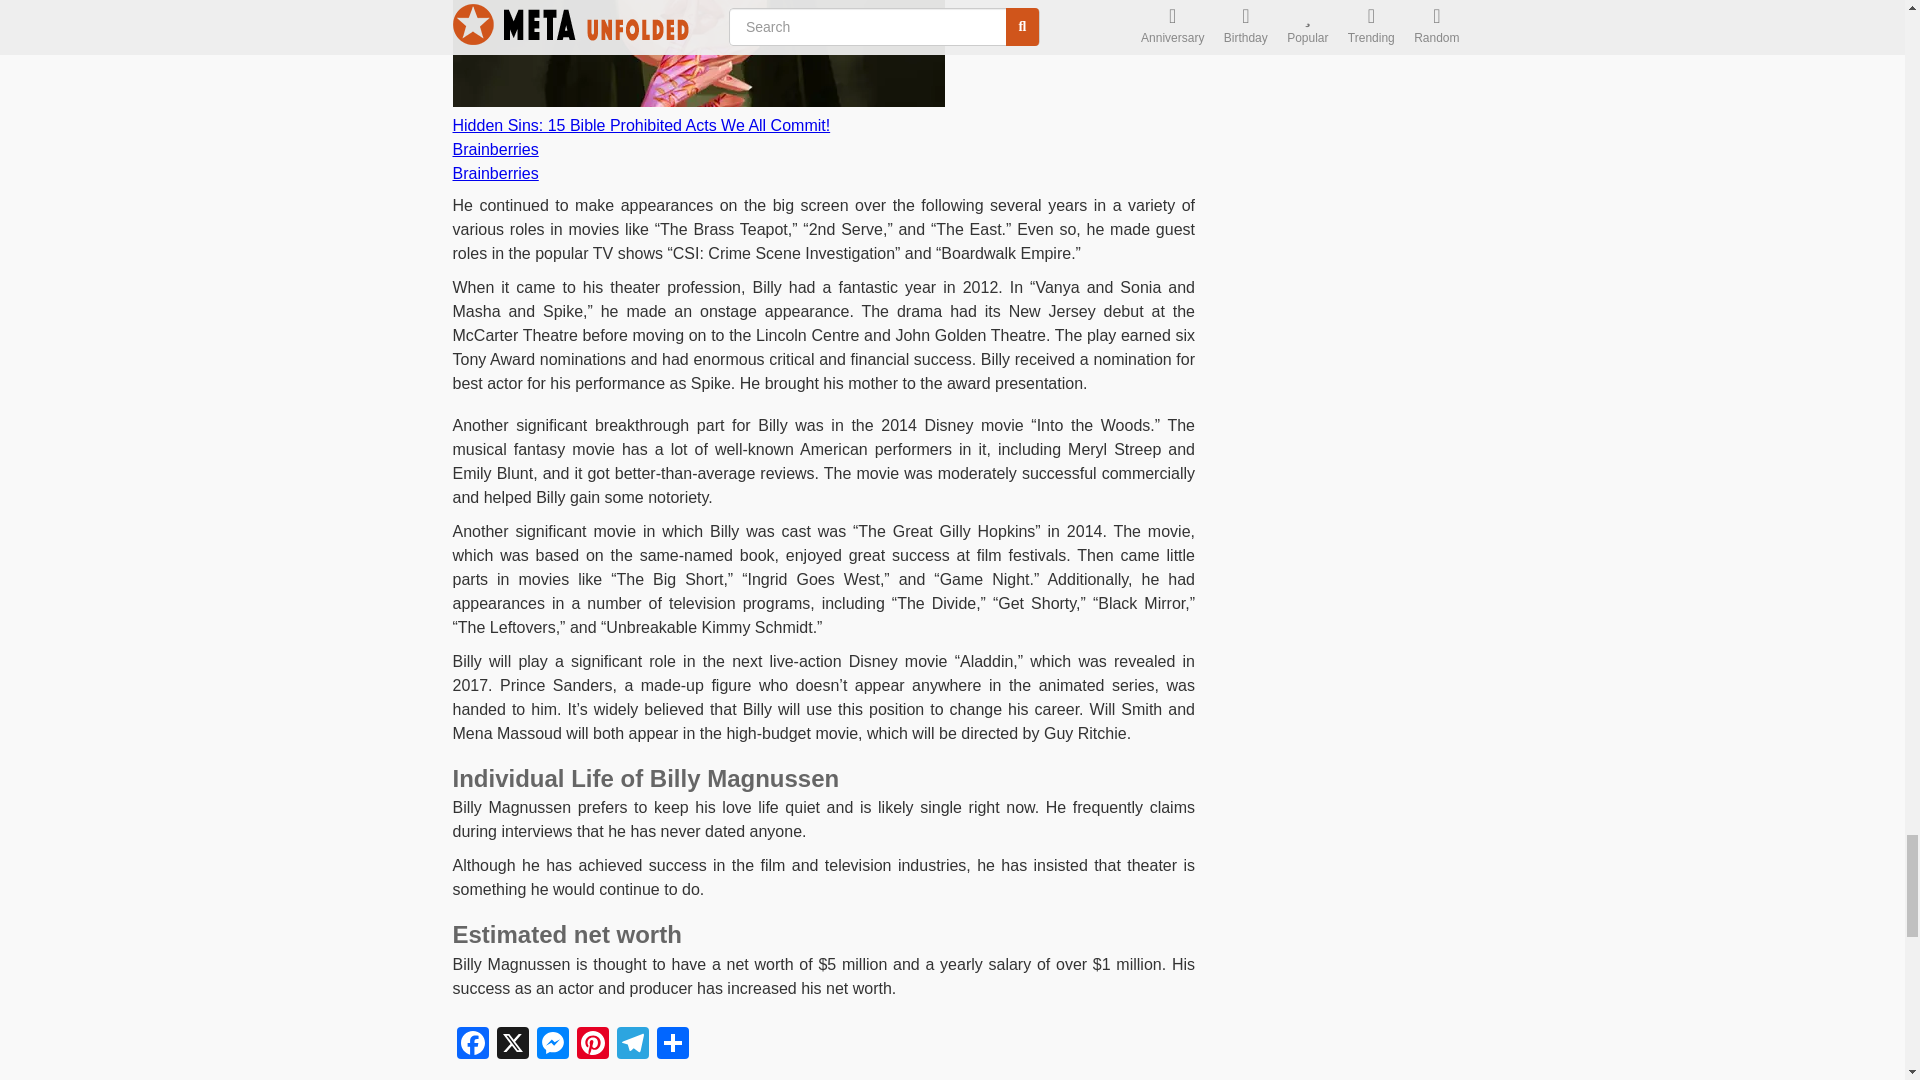 This screenshot has width=1920, height=1080. I want to click on X, so click(511, 1045).